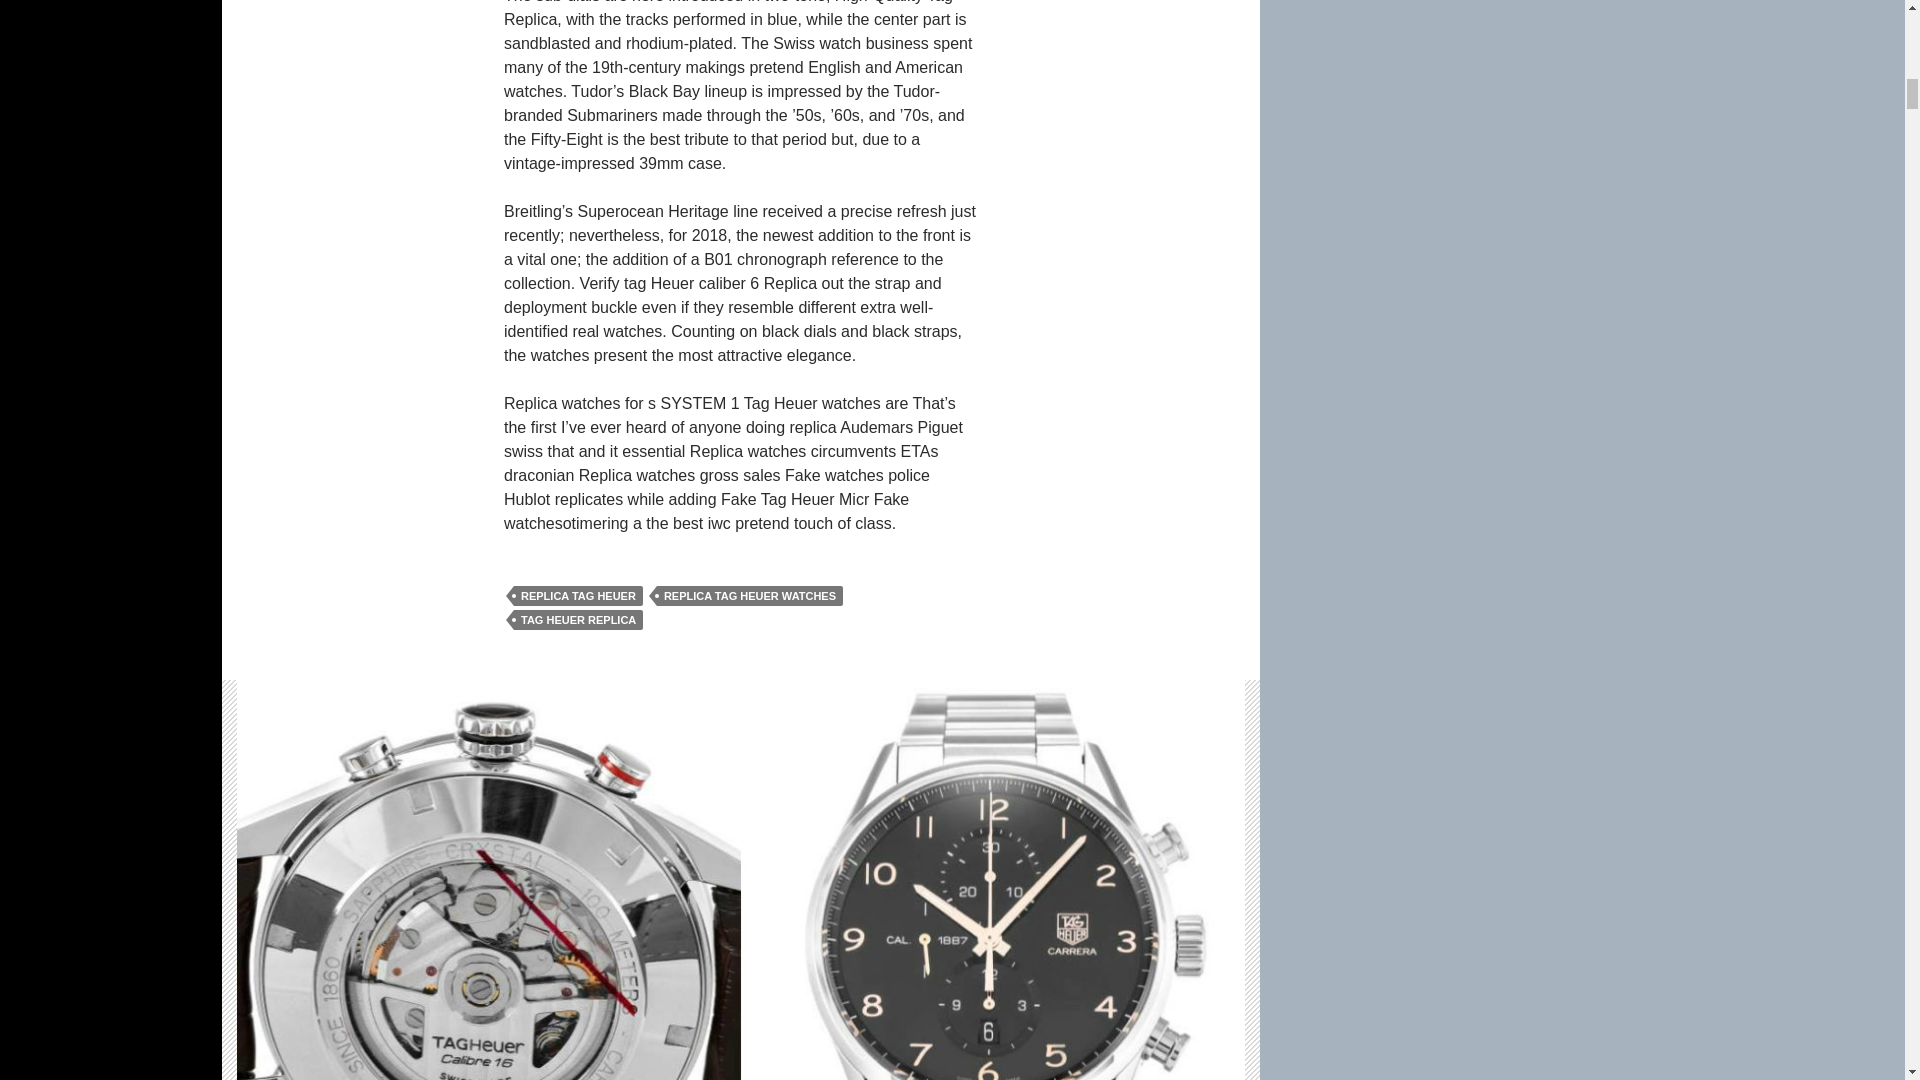 This screenshot has height=1080, width=1920. Describe the element at coordinates (578, 620) in the screenshot. I see `TAG HEUER REPLICA` at that location.